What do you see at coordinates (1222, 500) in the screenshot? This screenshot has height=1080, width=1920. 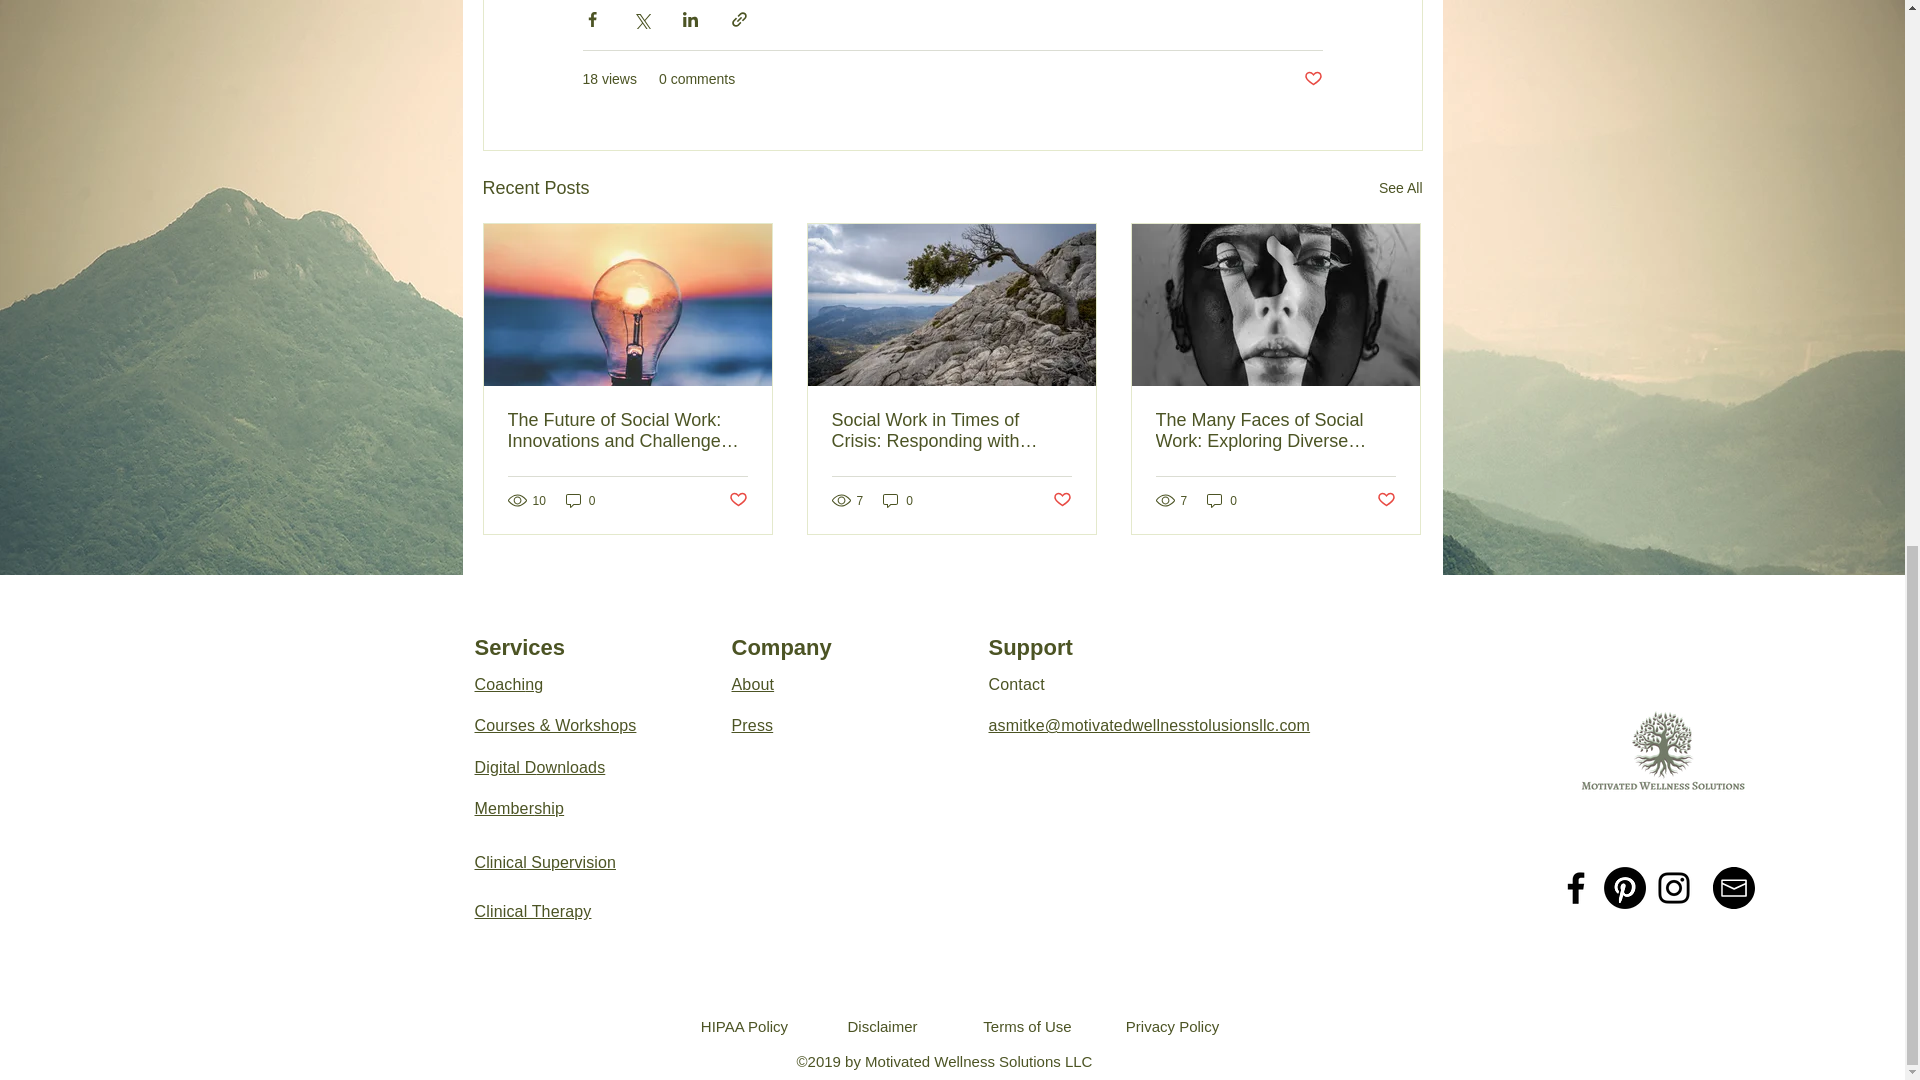 I see `0` at bounding box center [1222, 500].